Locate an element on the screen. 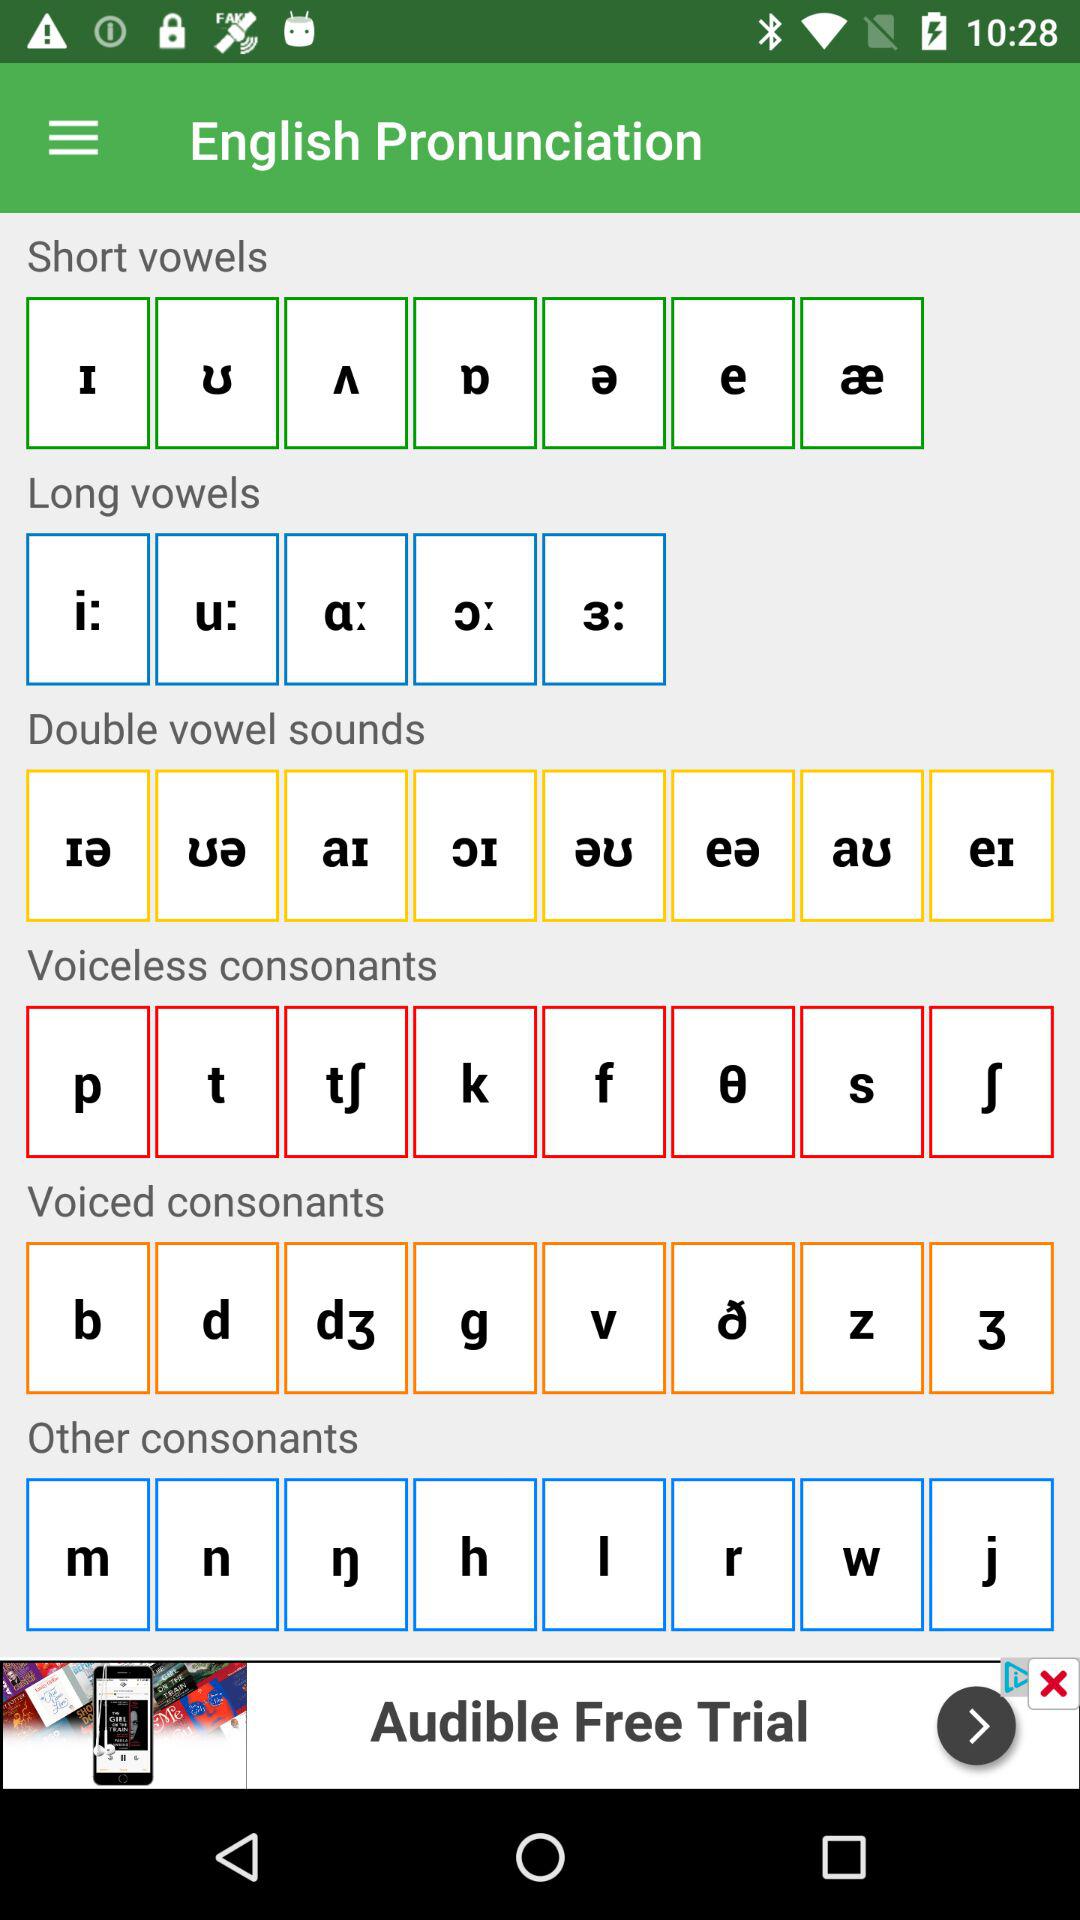  click on the 8th box with symbol below voiced consonants is located at coordinates (991, 1318).